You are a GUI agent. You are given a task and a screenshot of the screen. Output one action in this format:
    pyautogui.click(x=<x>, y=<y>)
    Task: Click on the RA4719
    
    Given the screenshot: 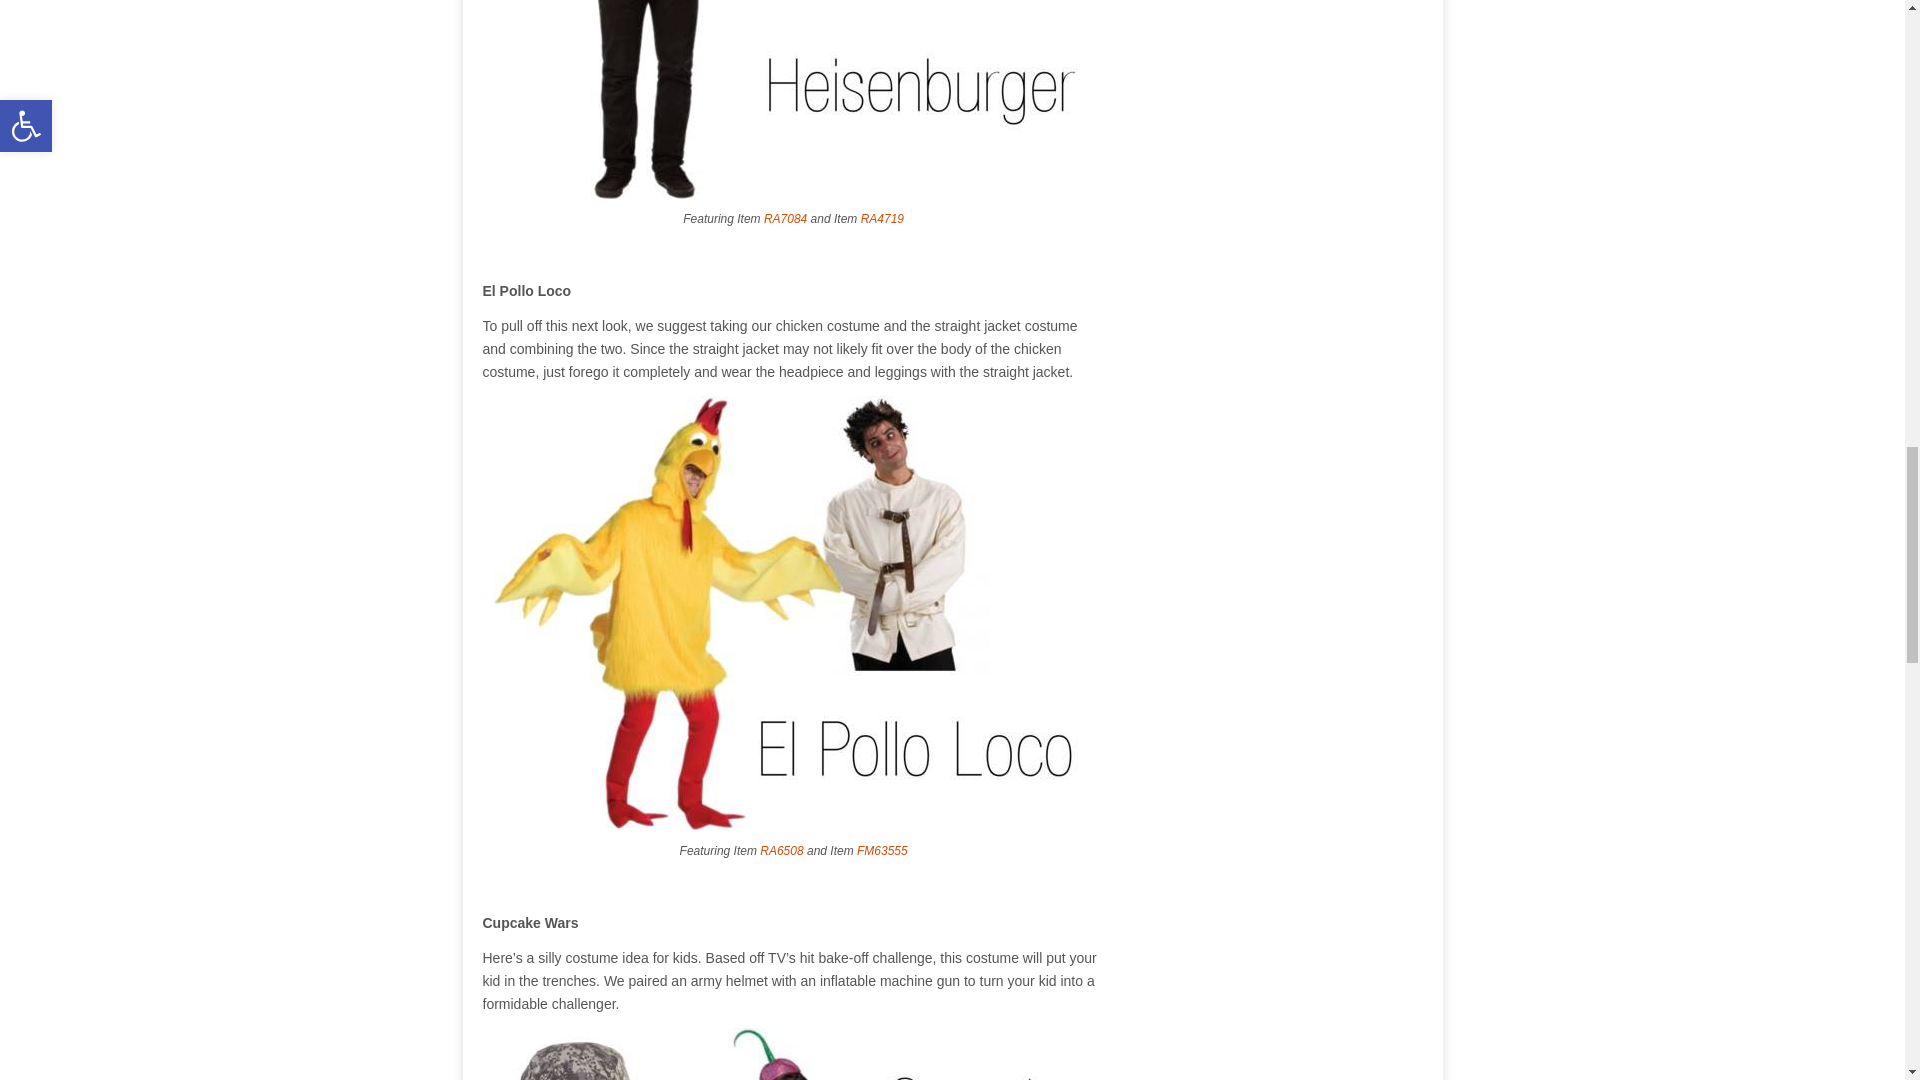 What is the action you would take?
    pyautogui.click(x=882, y=218)
    